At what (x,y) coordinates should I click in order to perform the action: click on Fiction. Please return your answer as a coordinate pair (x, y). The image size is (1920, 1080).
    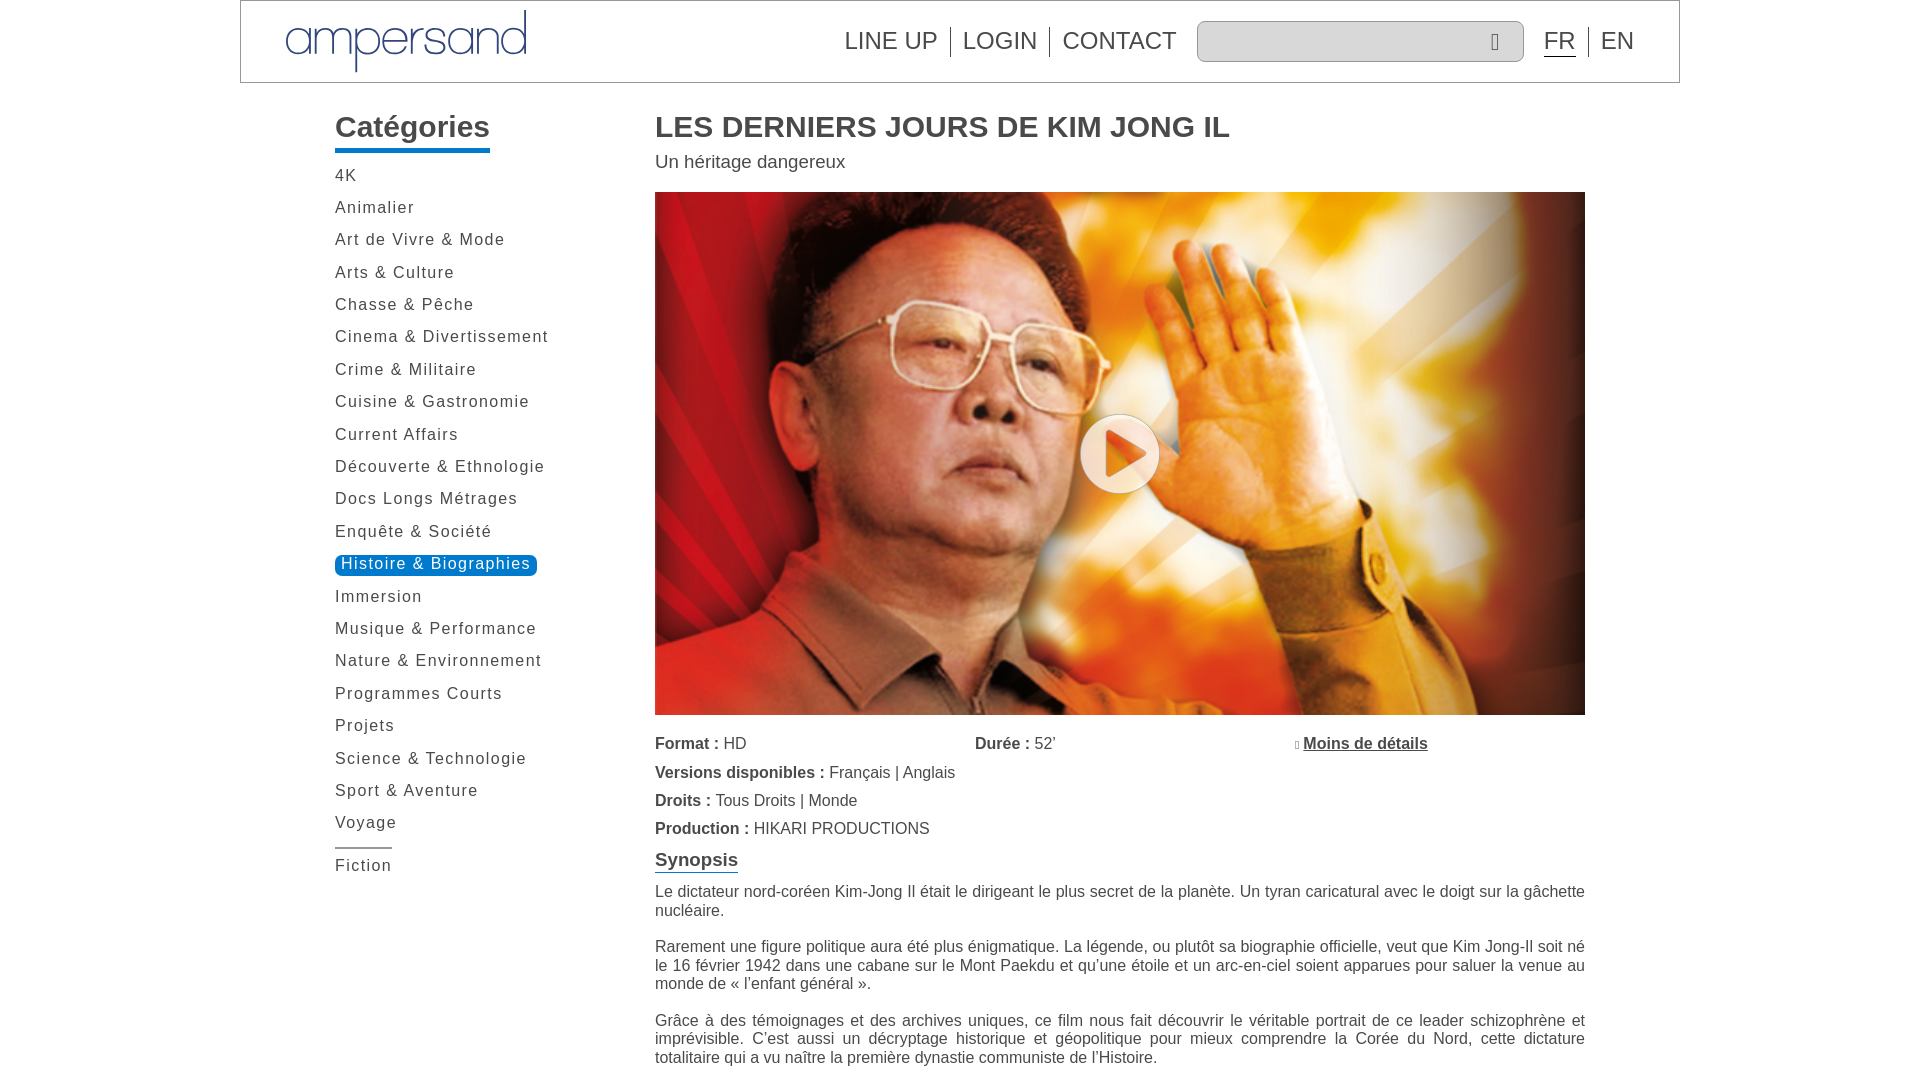
    Looking at the image, I should click on (362, 866).